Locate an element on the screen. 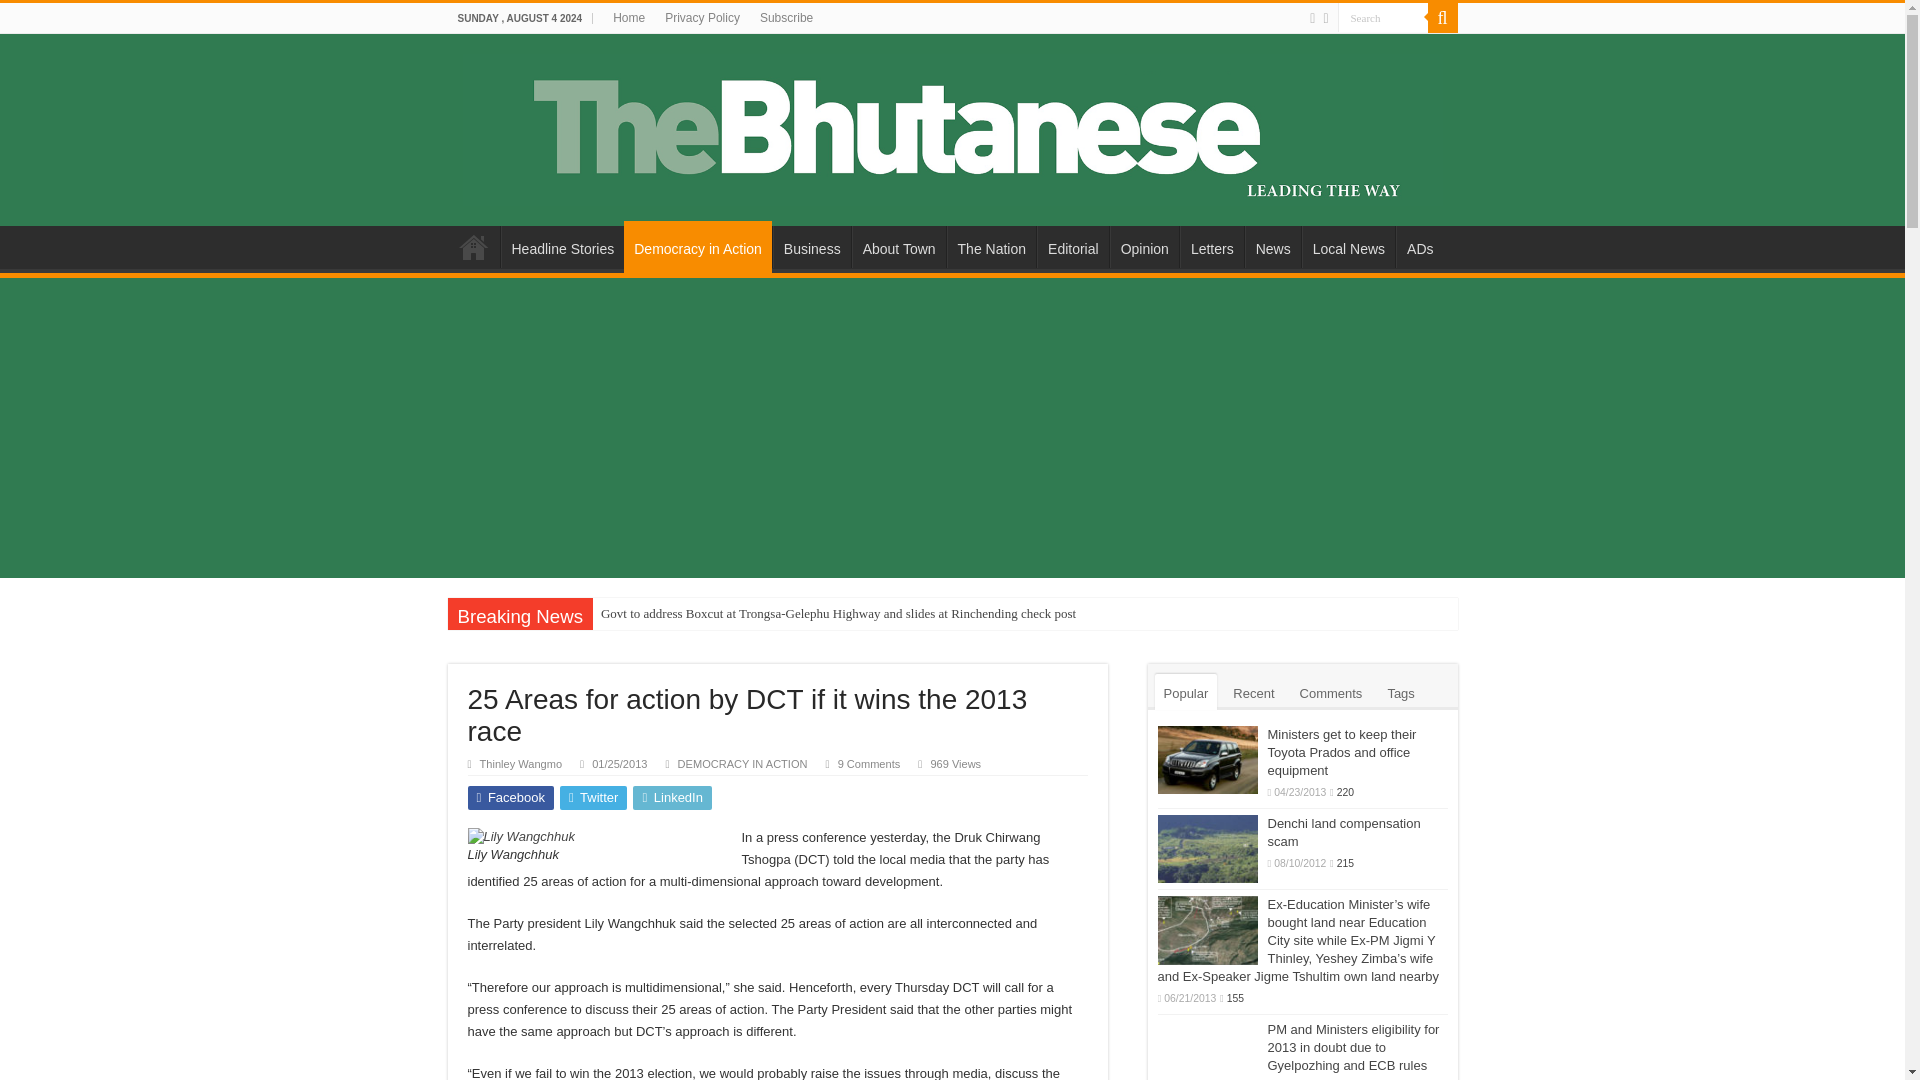 The width and height of the screenshot is (1920, 1080). Business is located at coordinates (812, 246).